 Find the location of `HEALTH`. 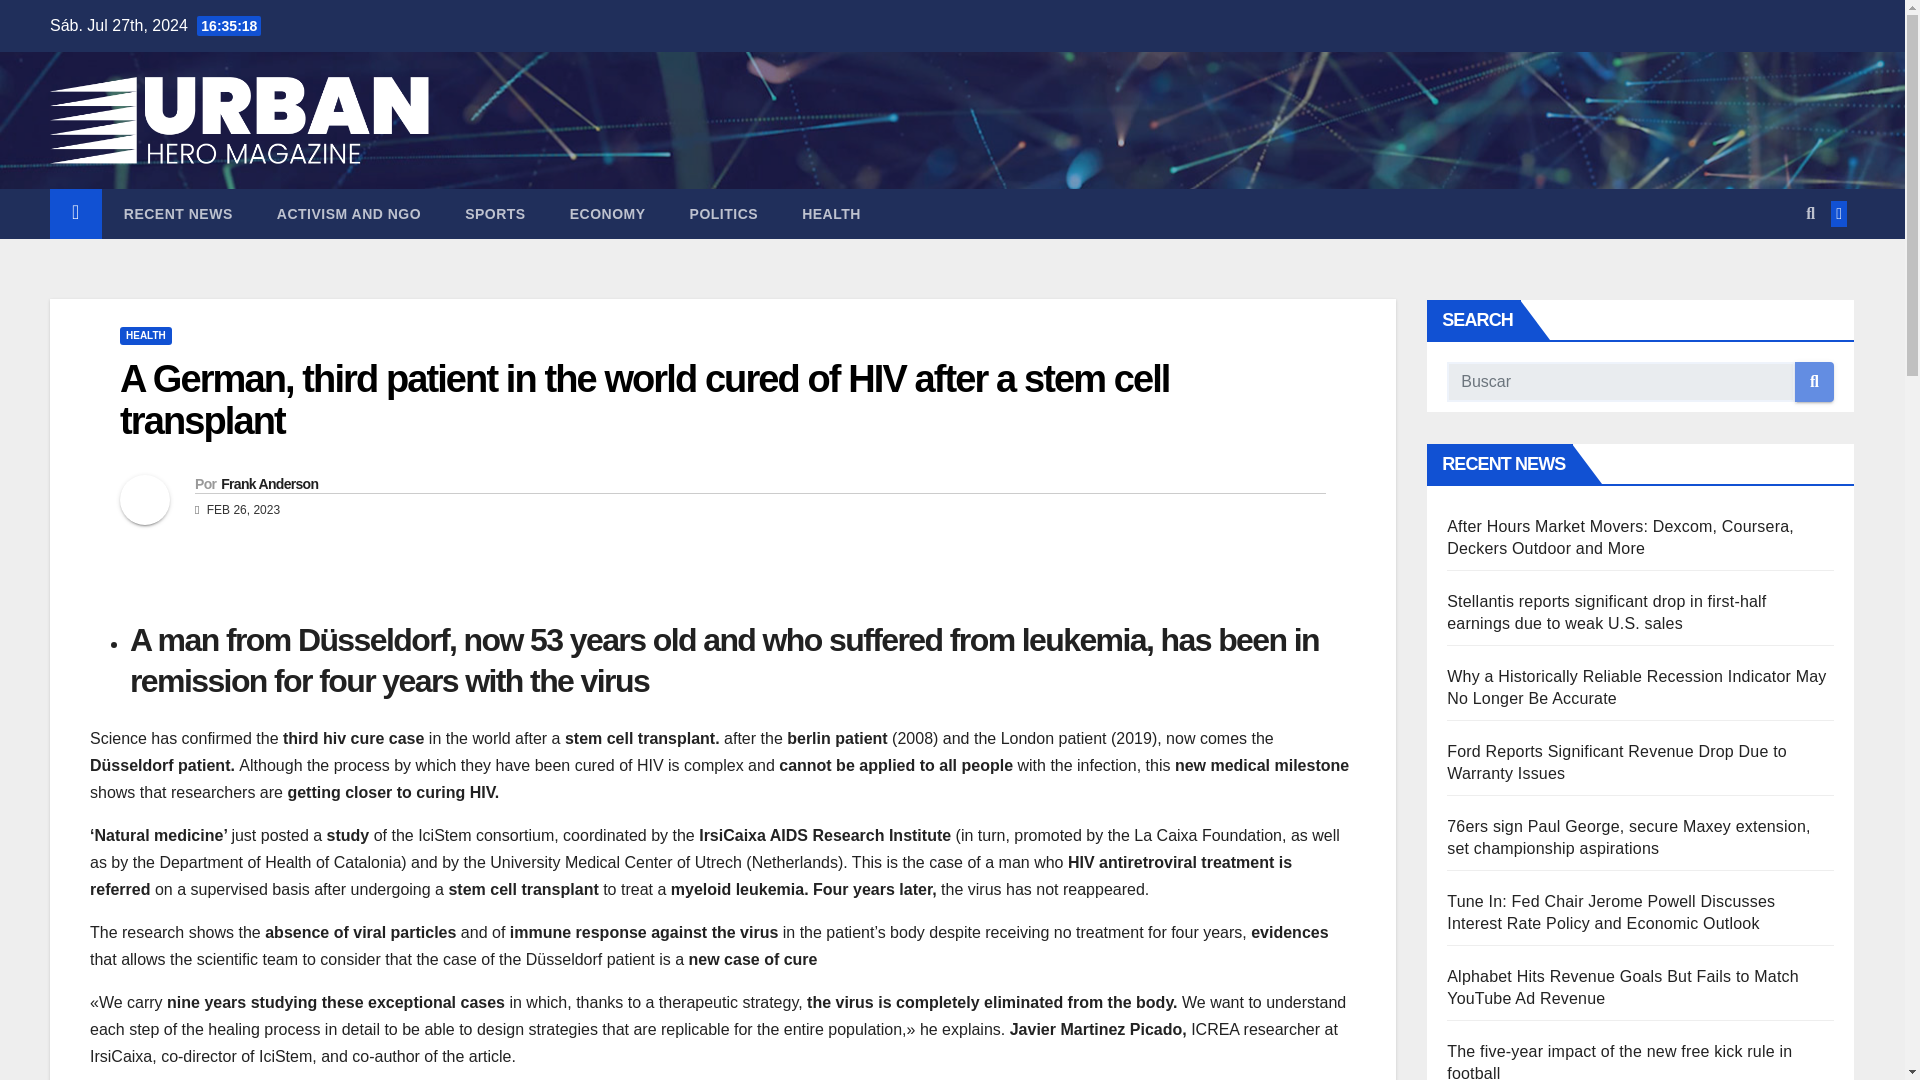

HEALTH is located at coordinates (831, 214).